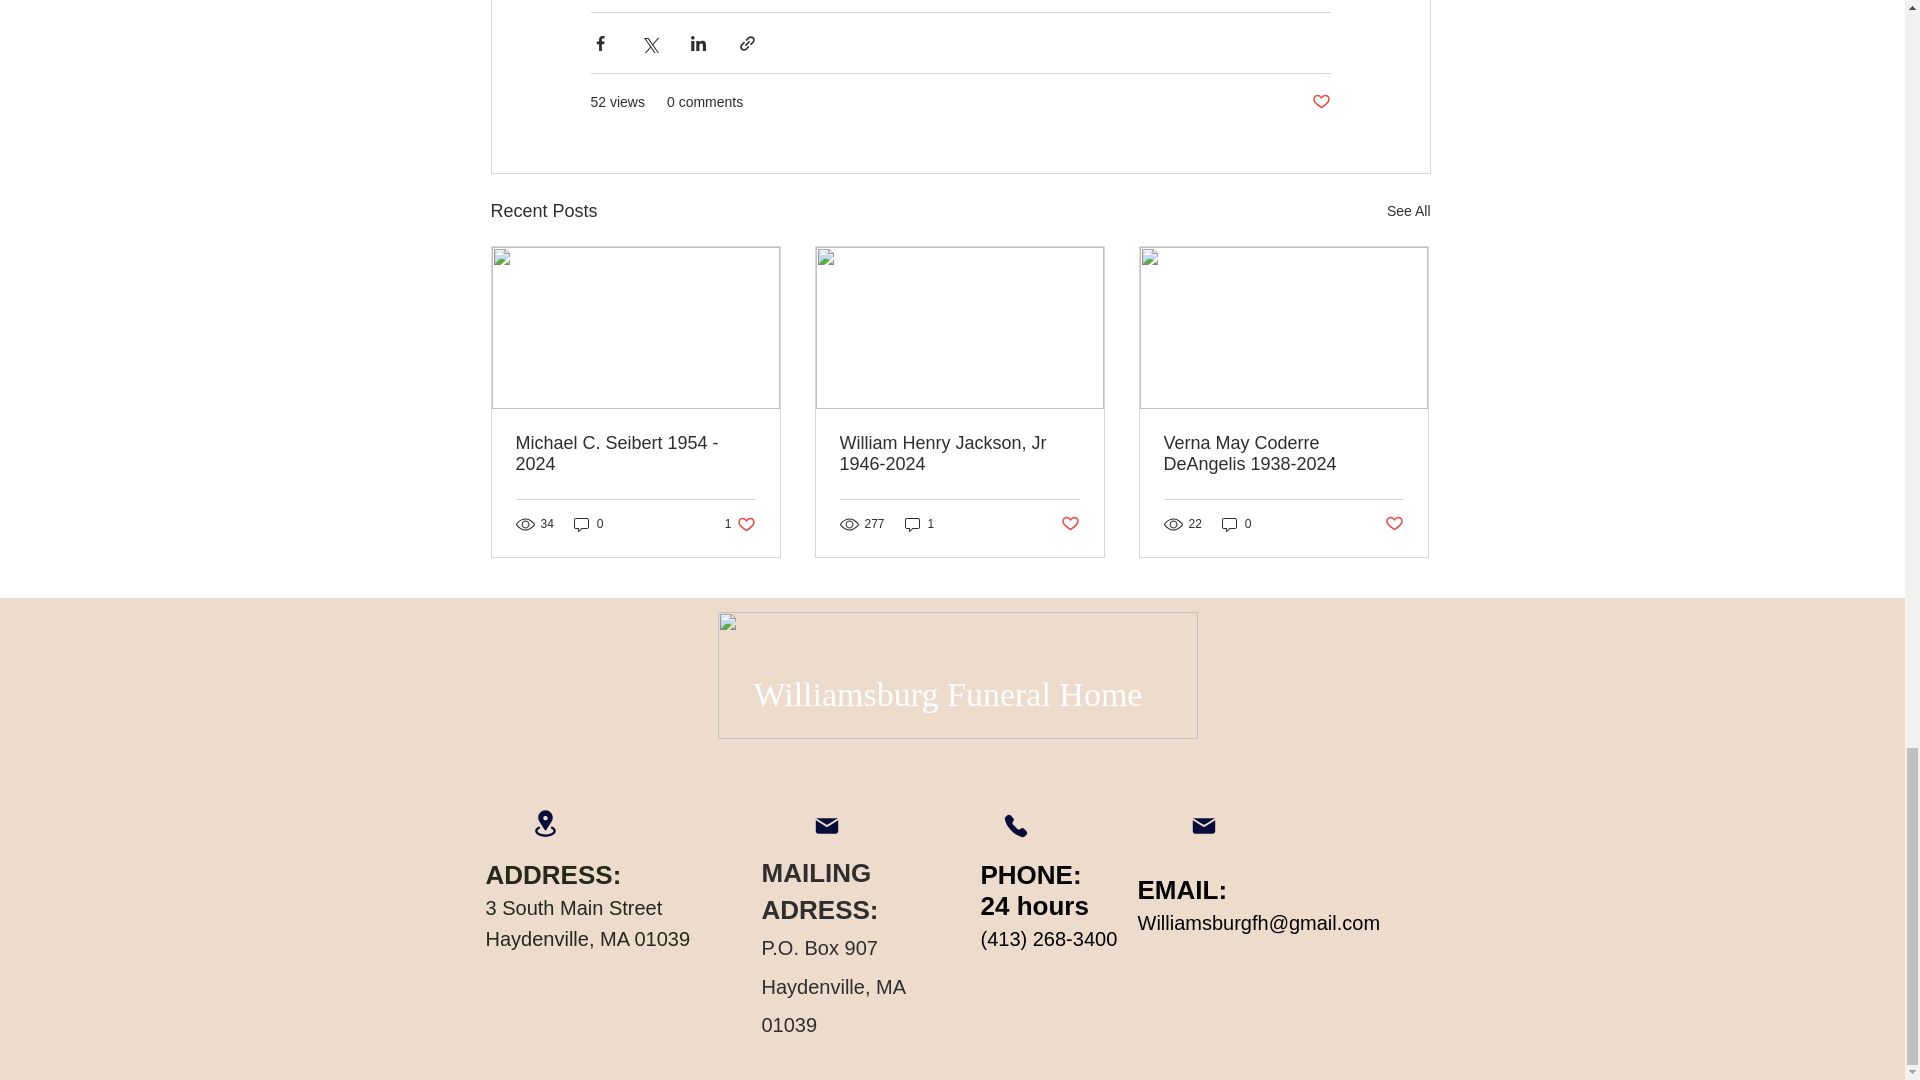 This screenshot has width=1920, height=1080. What do you see at coordinates (1236, 524) in the screenshot?
I see `0` at bounding box center [1236, 524].